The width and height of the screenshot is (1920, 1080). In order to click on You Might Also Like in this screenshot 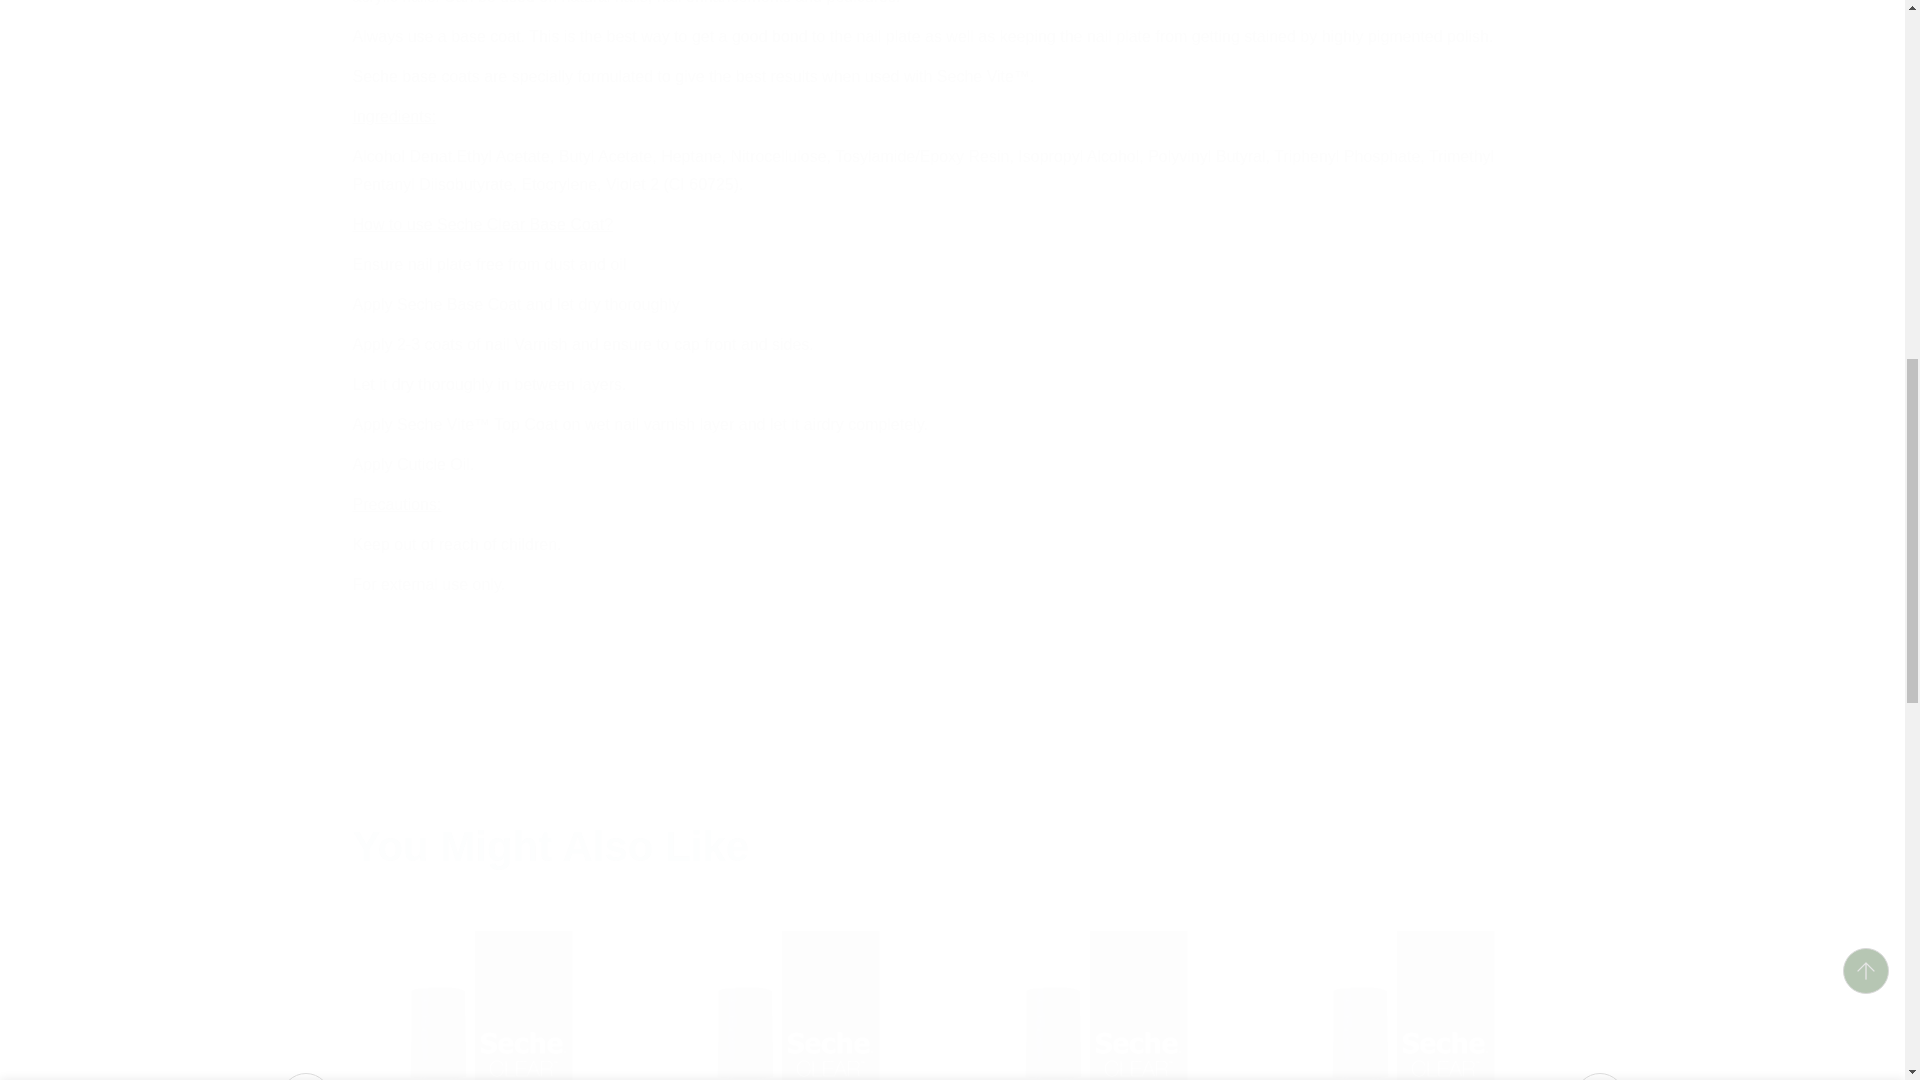, I will do `click(951, 846)`.